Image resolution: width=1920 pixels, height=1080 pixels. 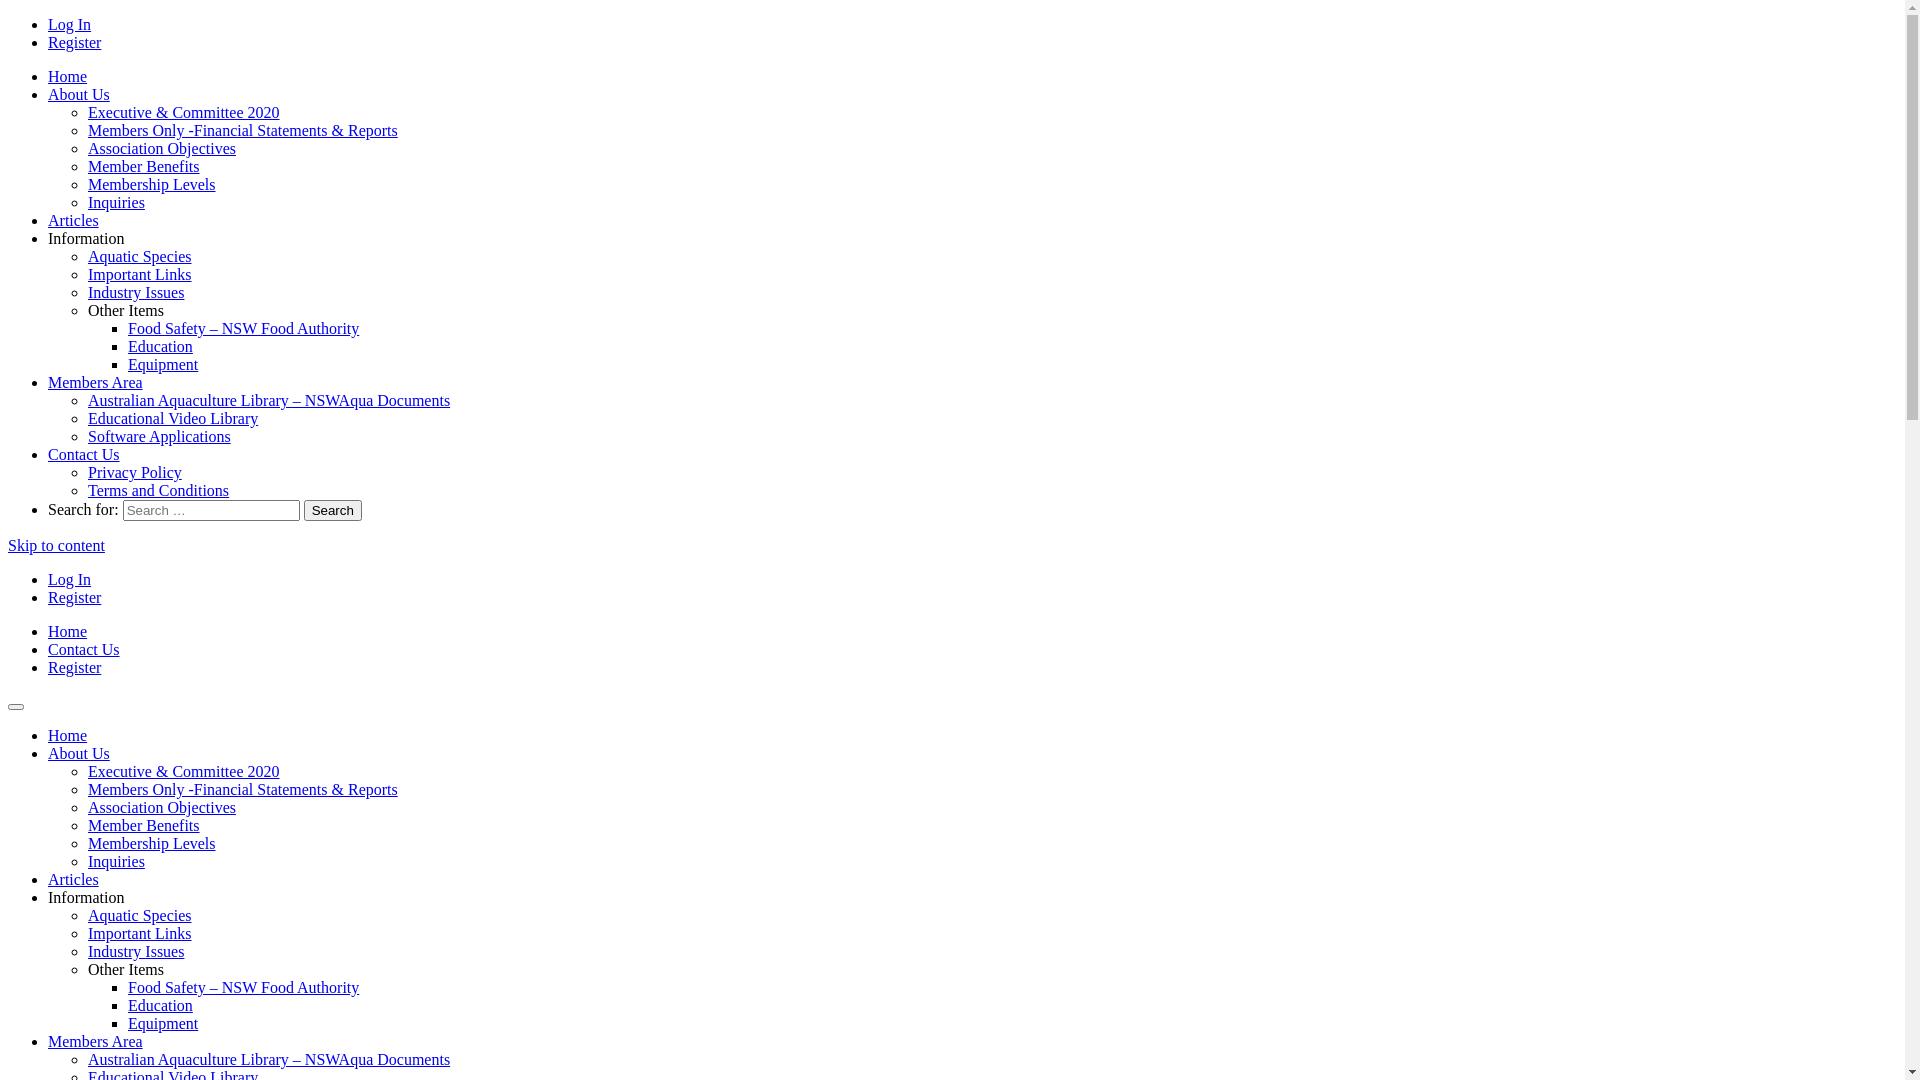 What do you see at coordinates (160, 436) in the screenshot?
I see `Software Applications` at bounding box center [160, 436].